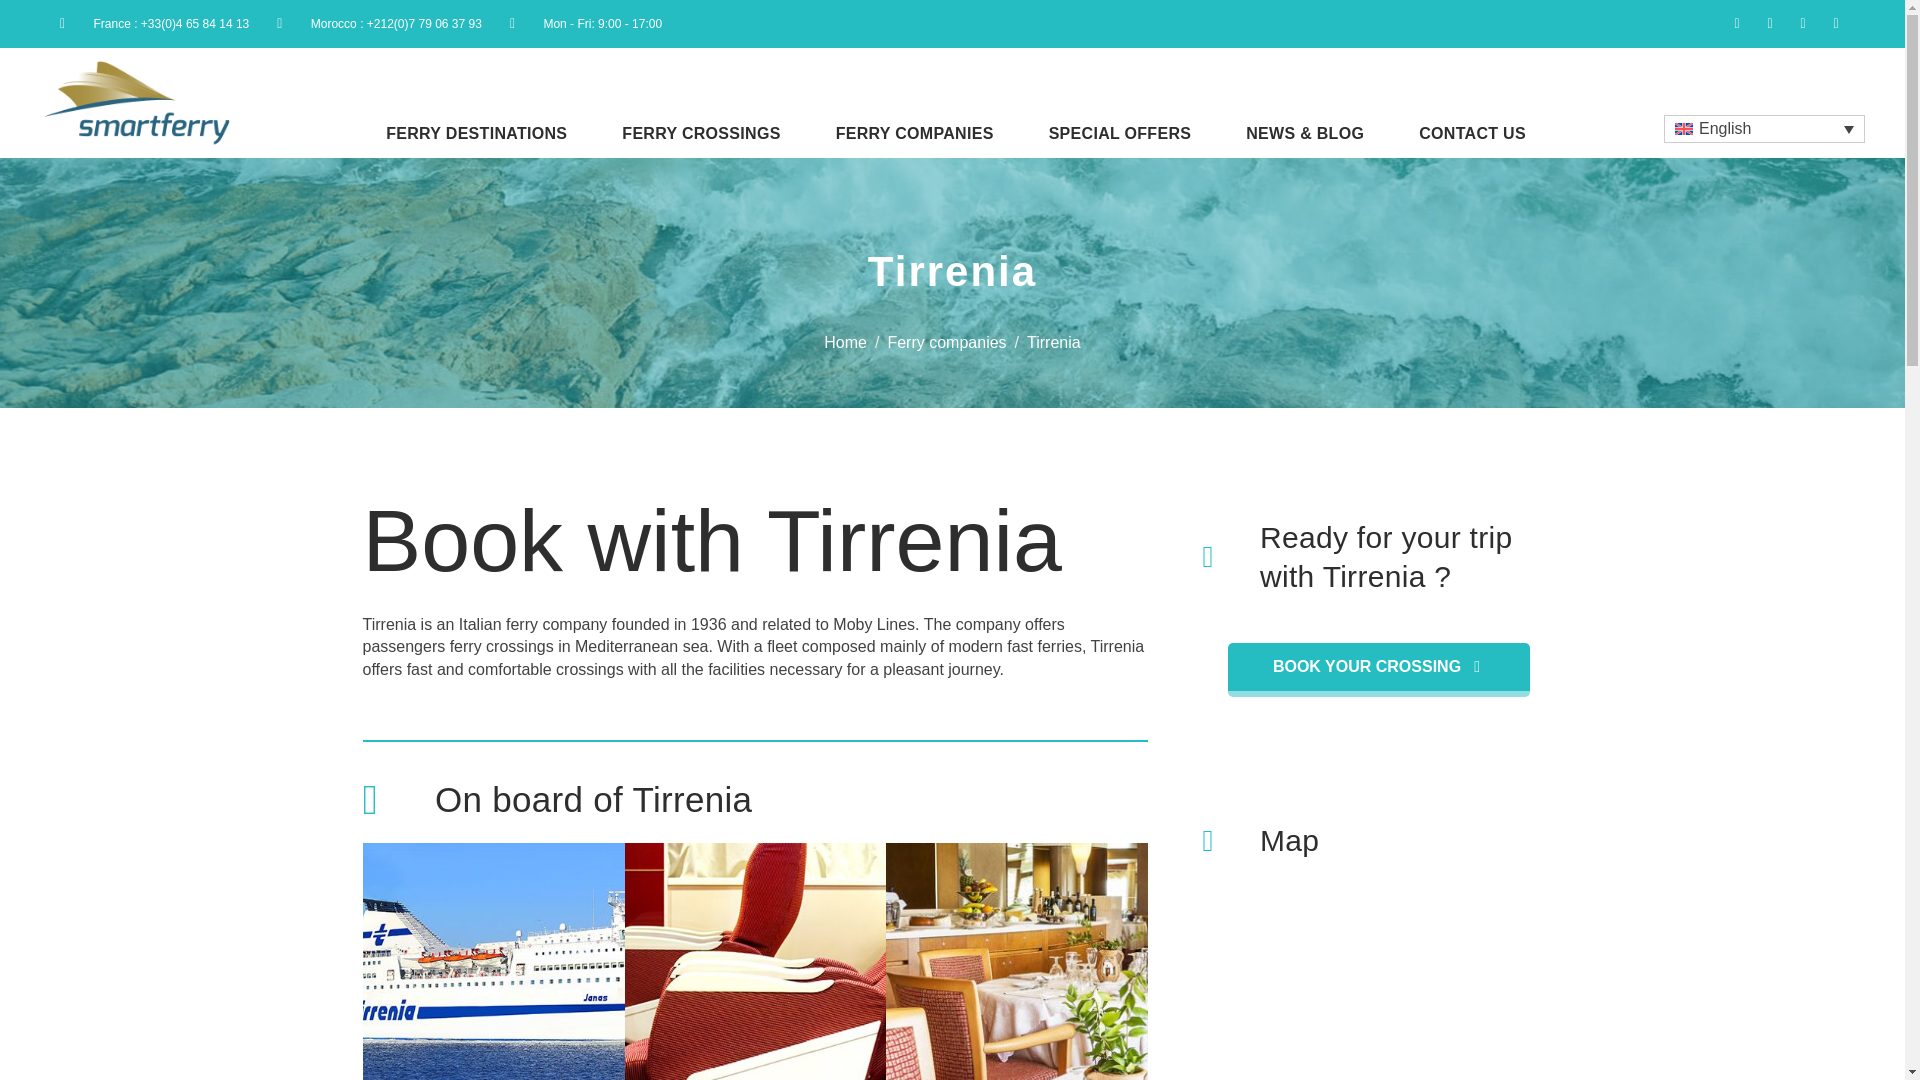 The image size is (1920, 1080). I want to click on Tirrenia 2, so click(754, 962).